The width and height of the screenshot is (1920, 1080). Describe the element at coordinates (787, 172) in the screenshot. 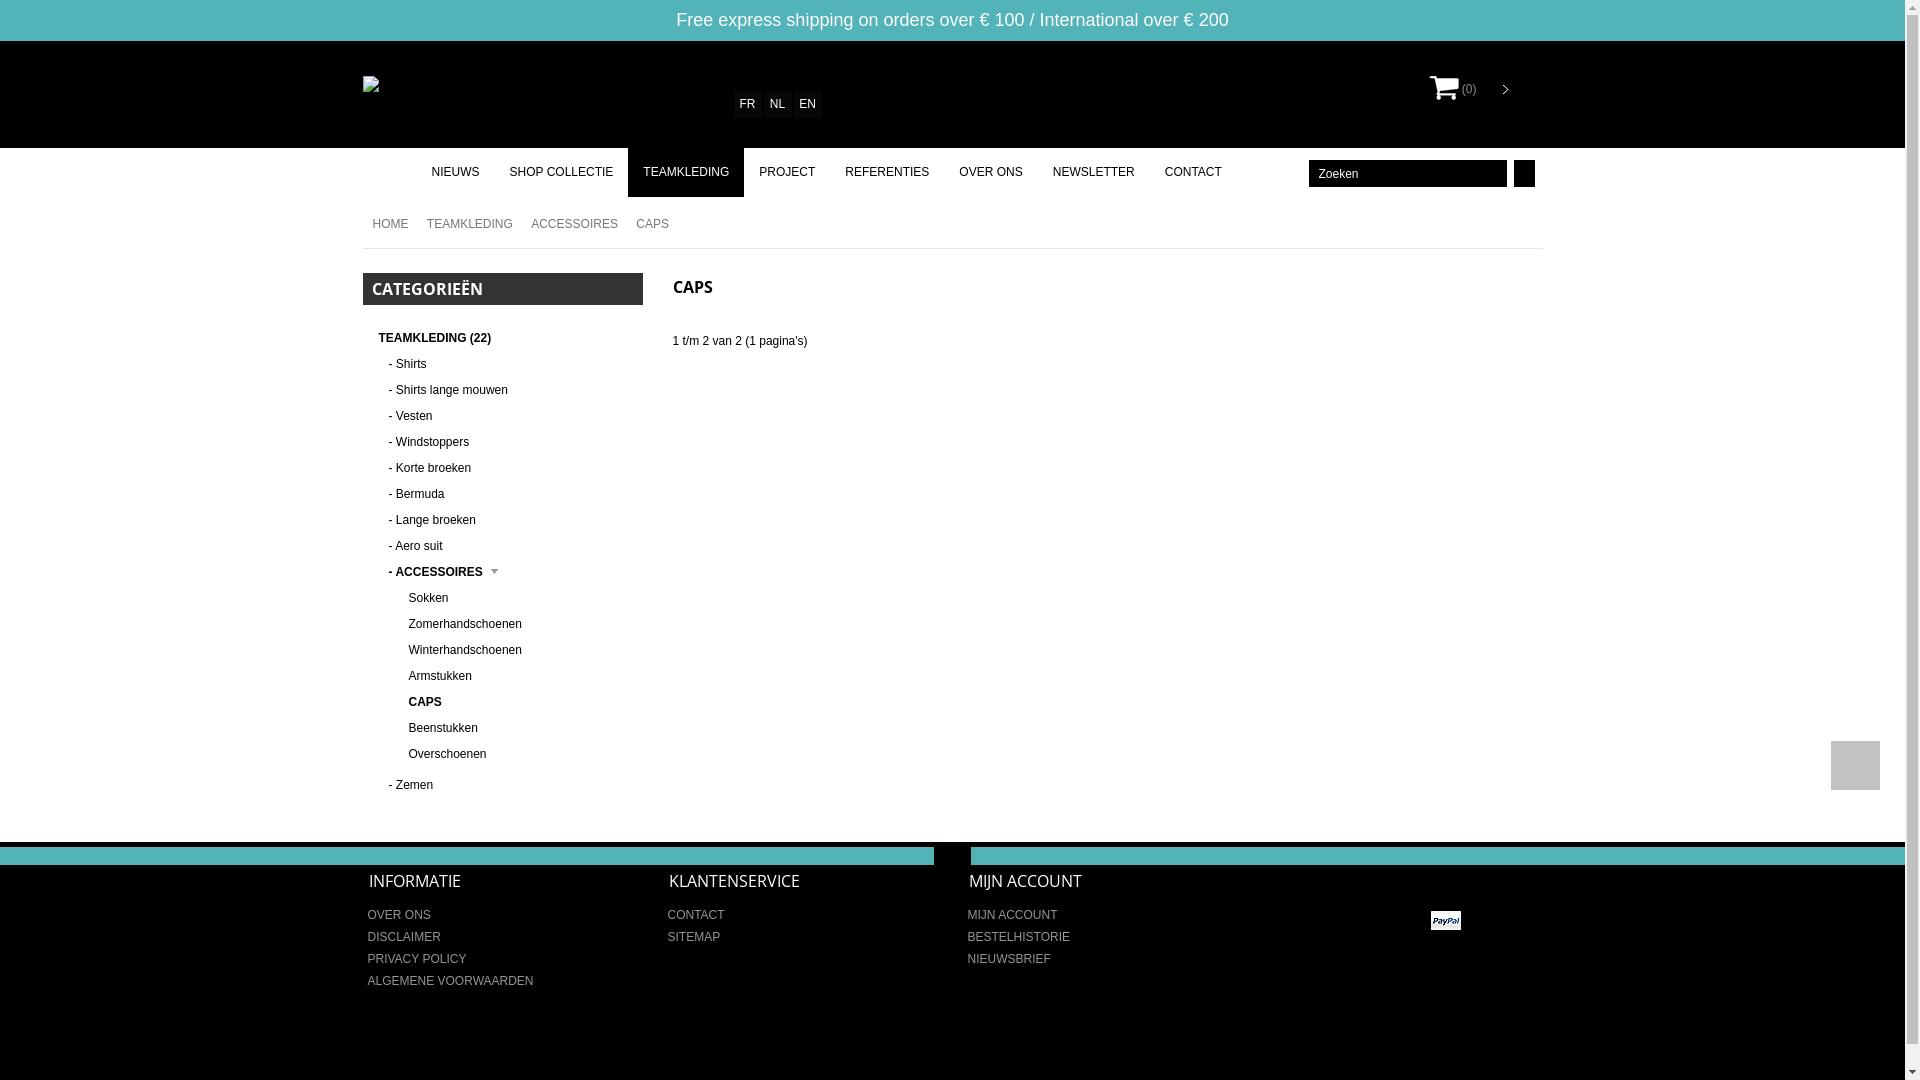

I see `PROJECT` at that location.